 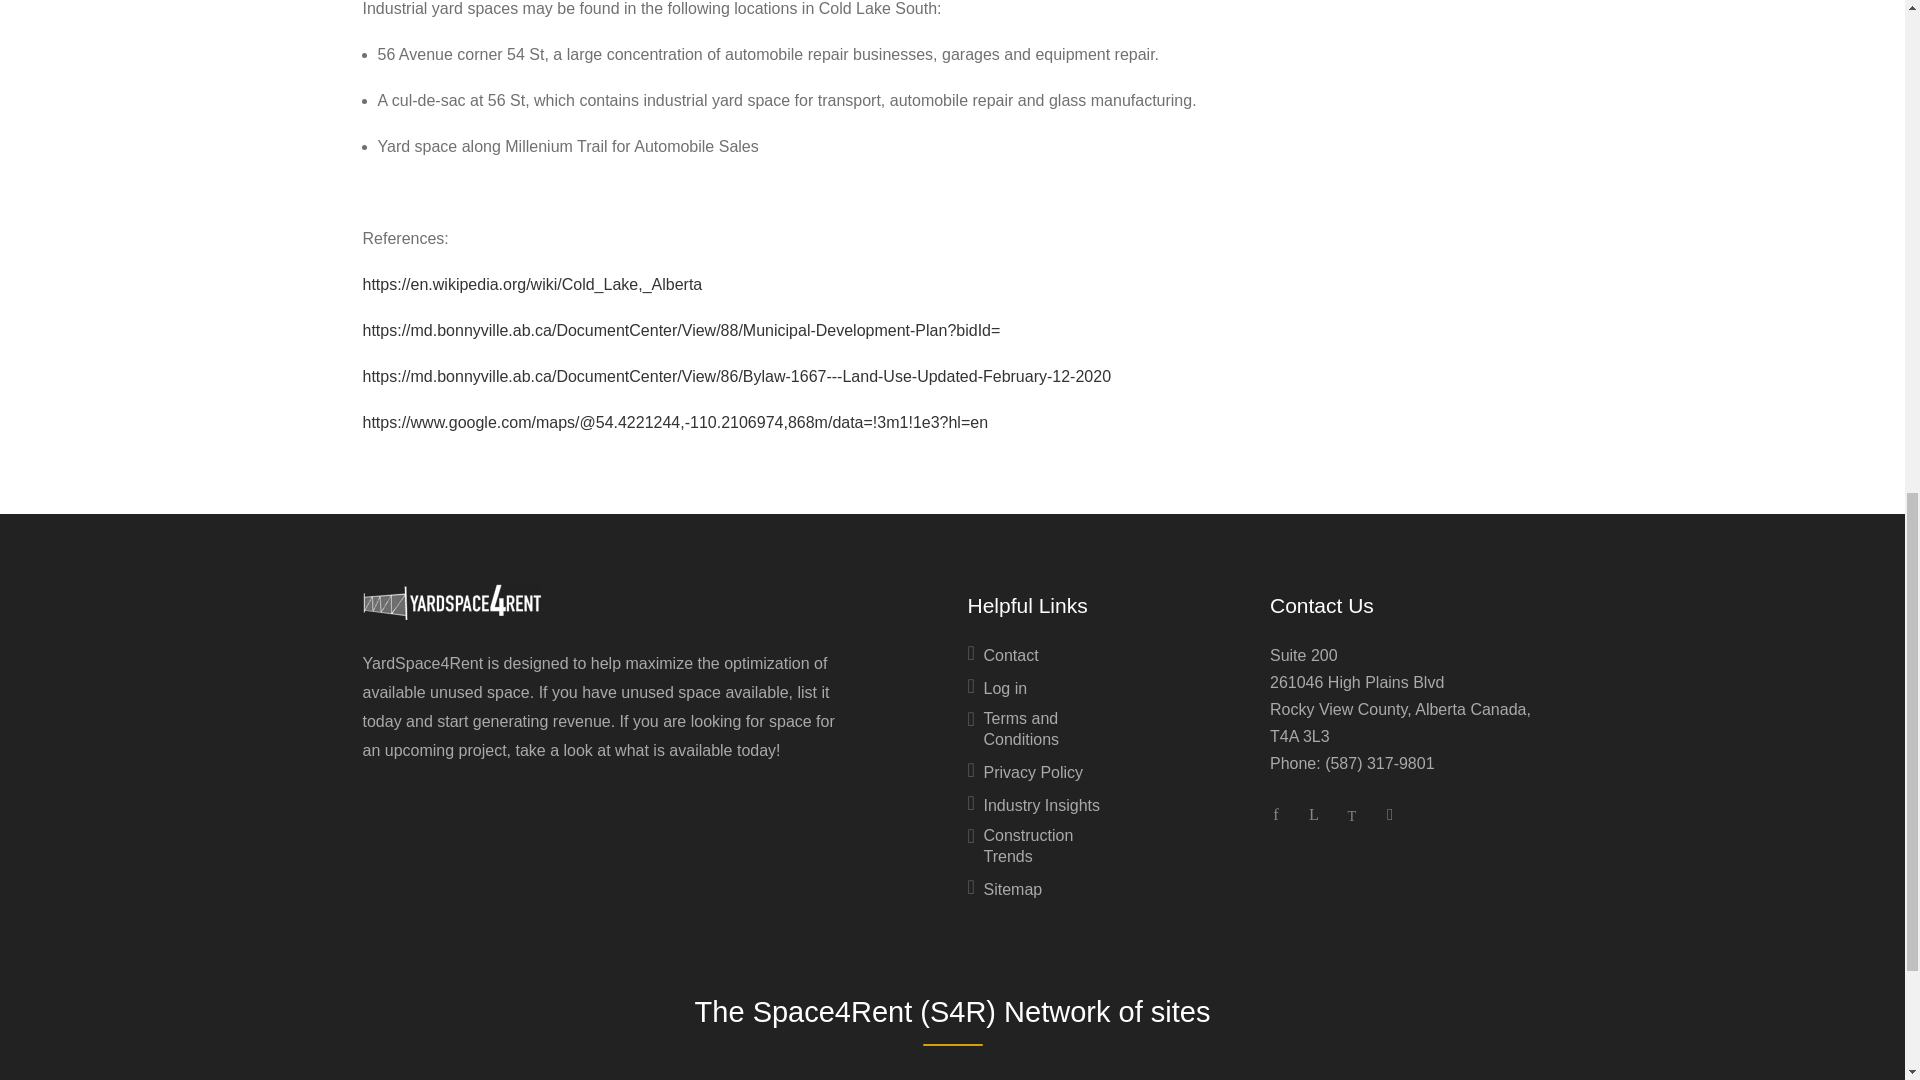 I want to click on Industry Insights, so click(x=1034, y=810).